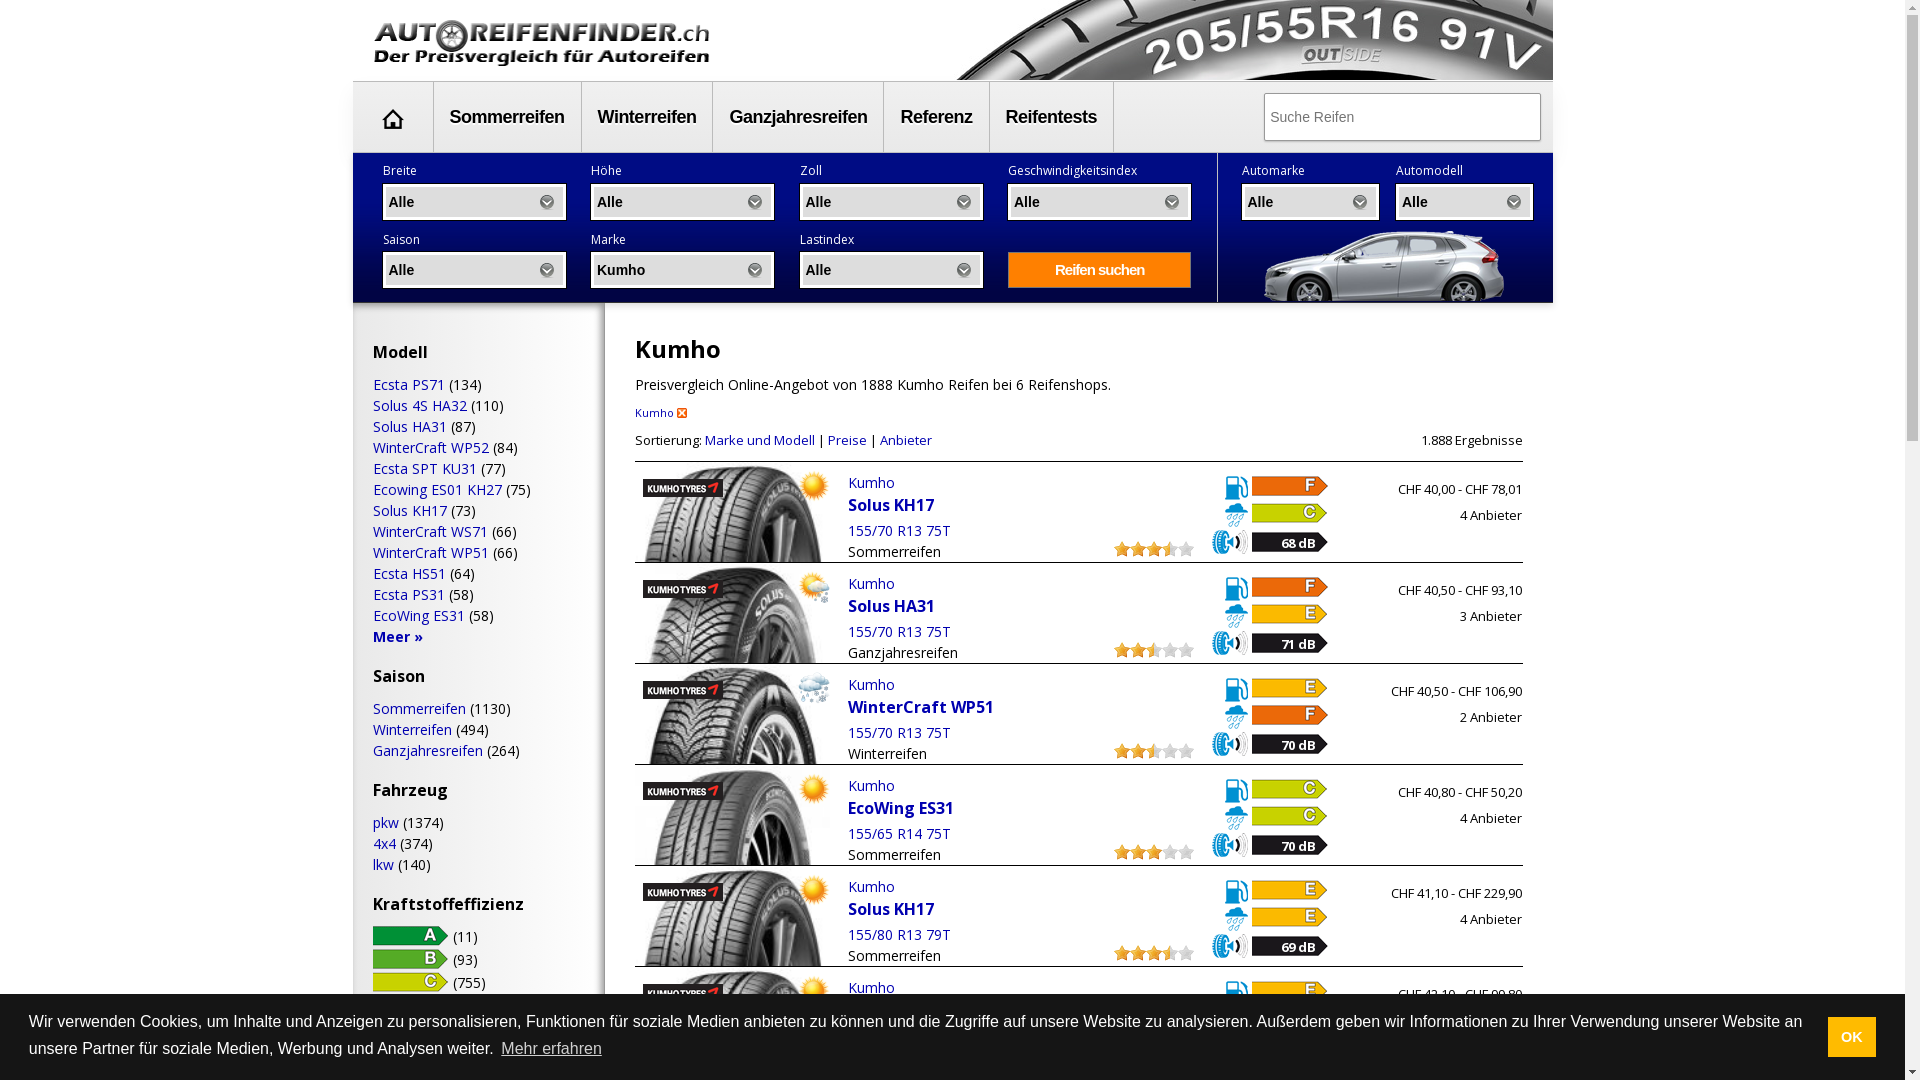 This screenshot has width=1920, height=1080. What do you see at coordinates (1186, 1054) in the screenshot?
I see `geen ster` at bounding box center [1186, 1054].